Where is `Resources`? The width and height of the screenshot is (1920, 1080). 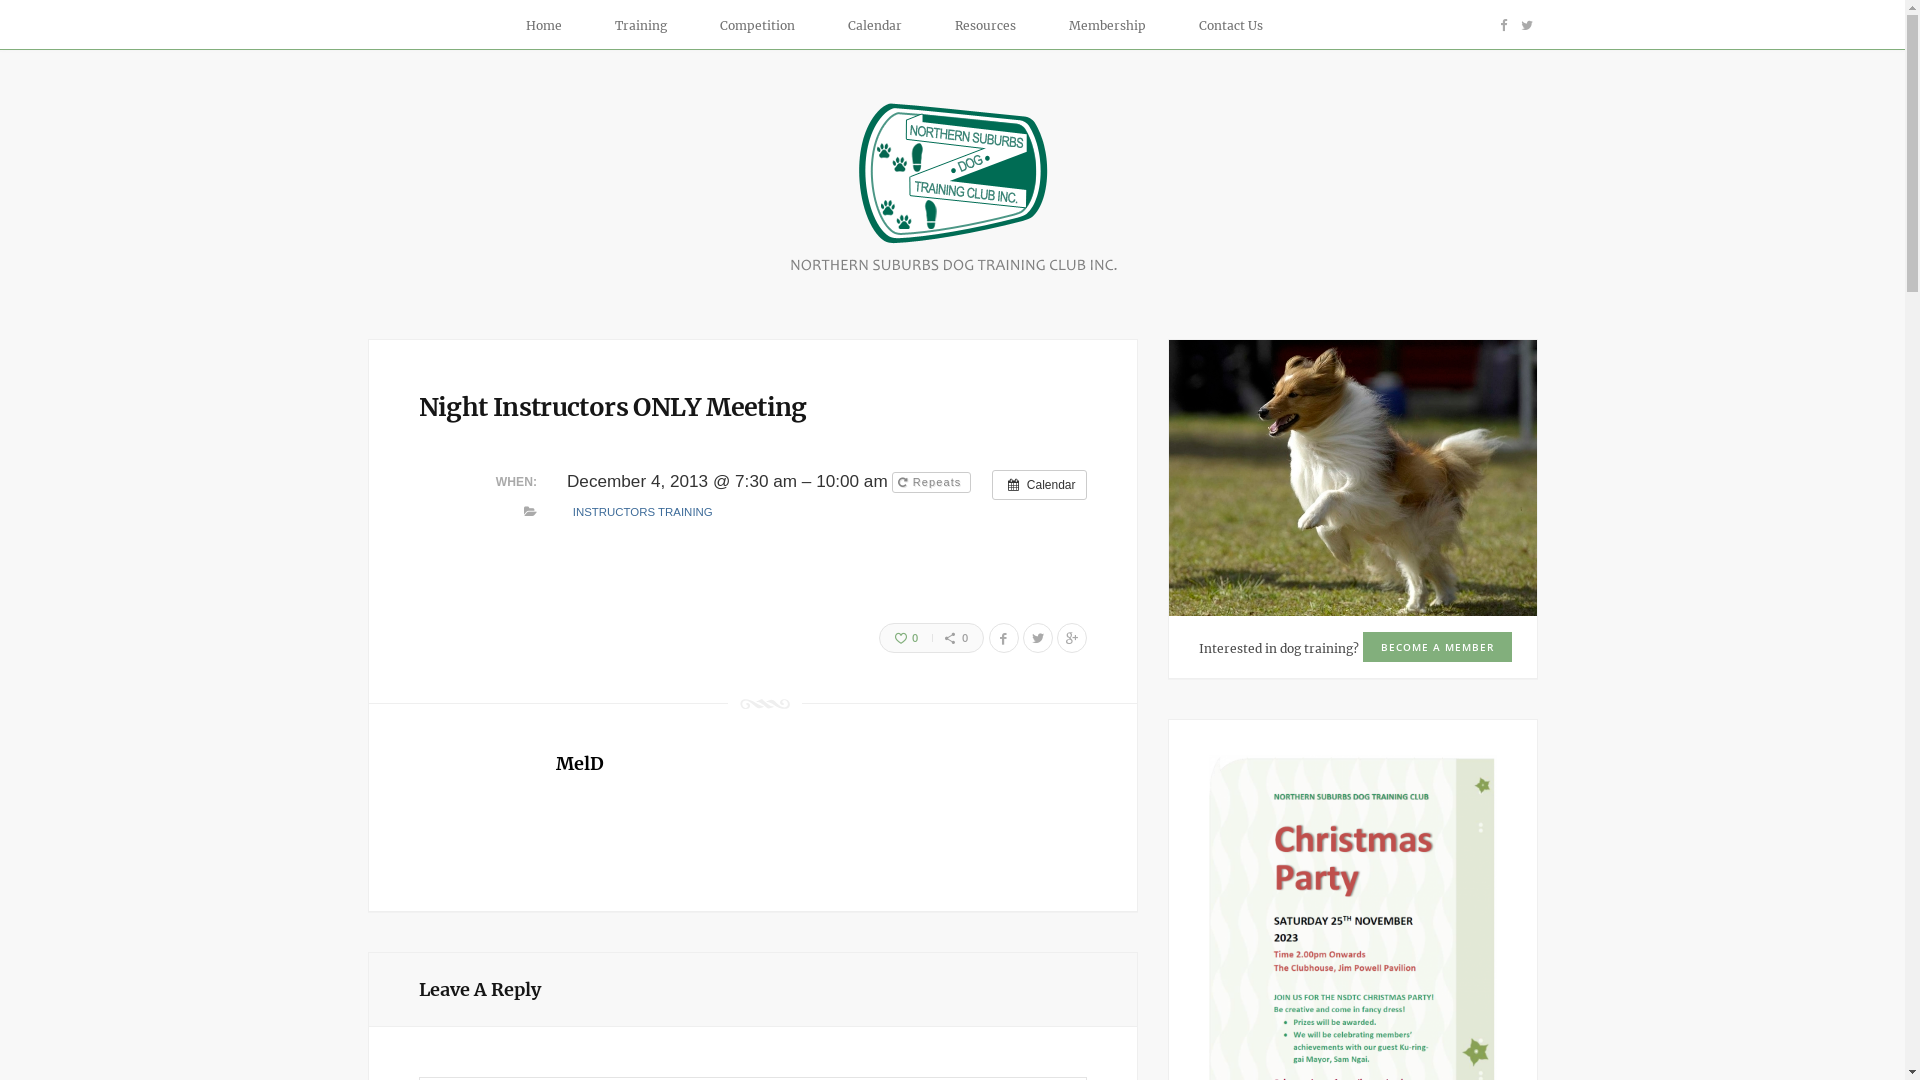 Resources is located at coordinates (994, 26).